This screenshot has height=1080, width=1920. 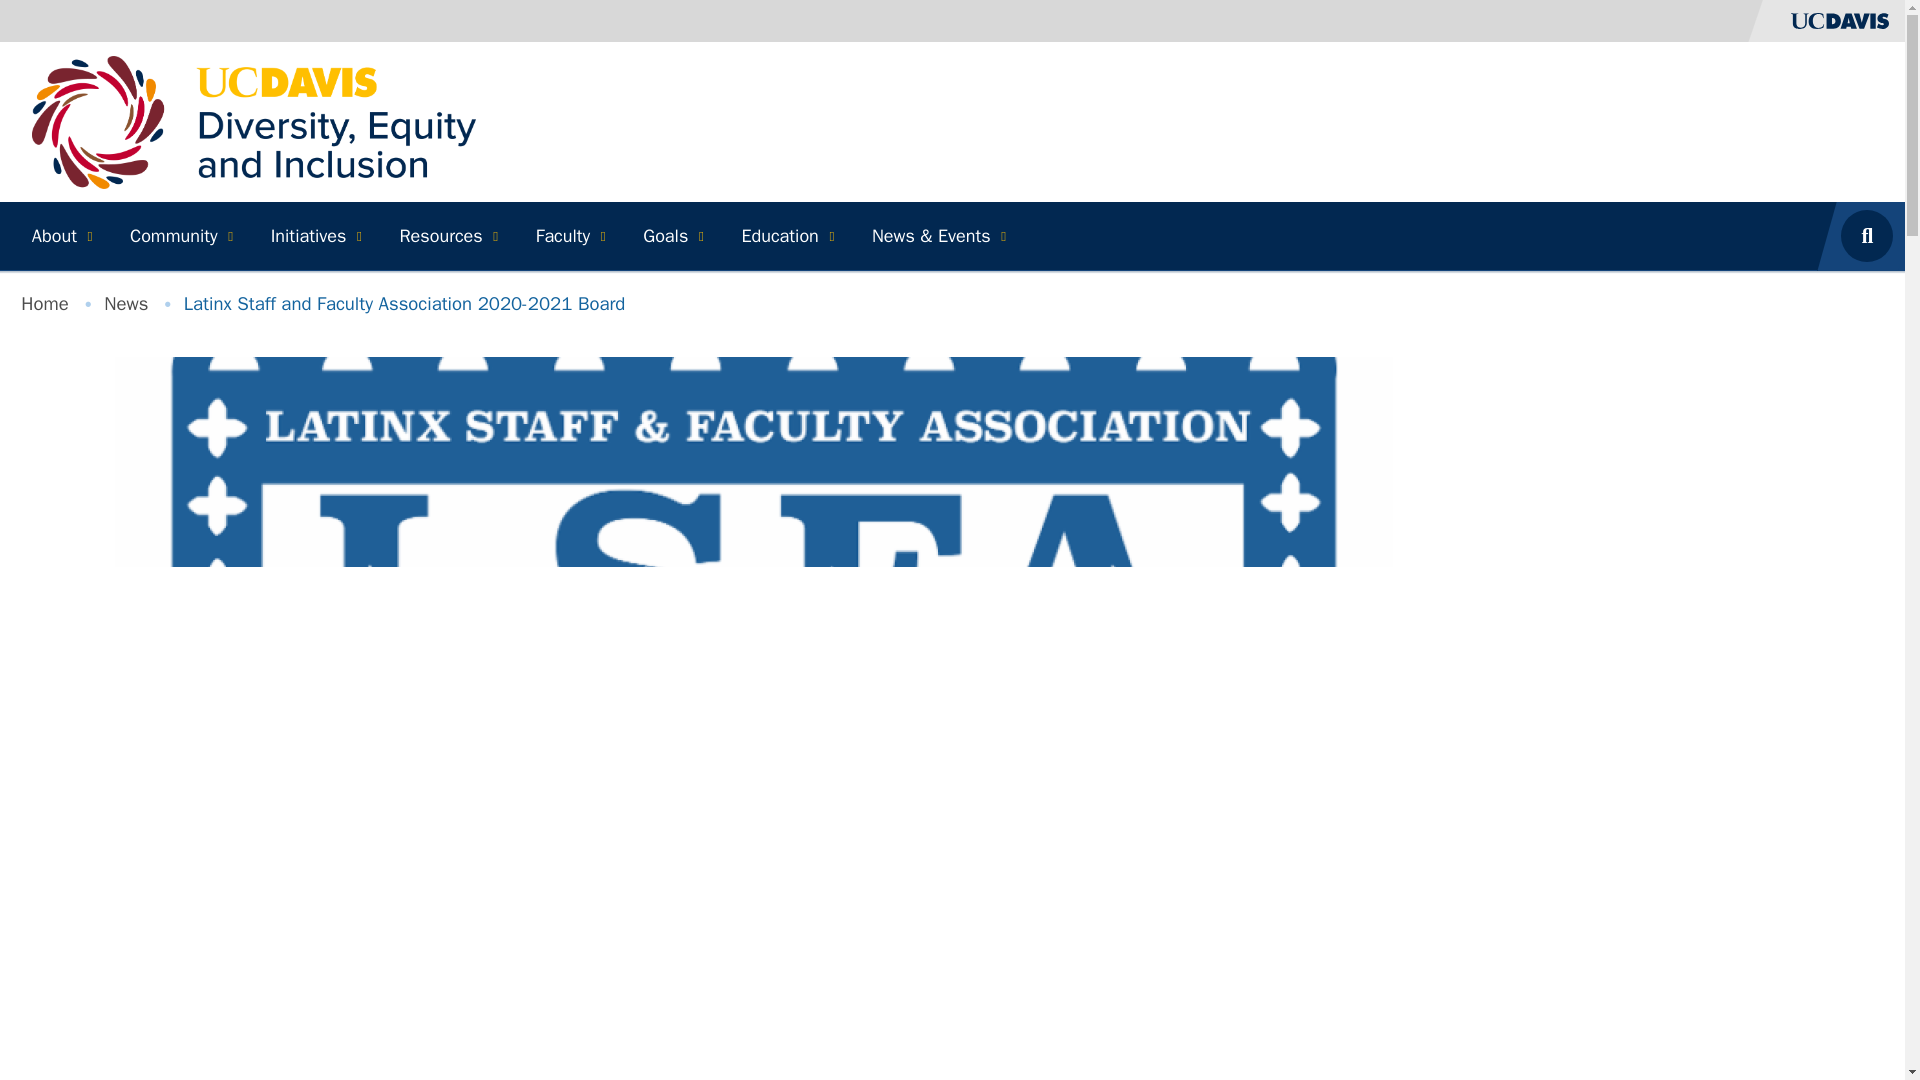 What do you see at coordinates (254, 120) in the screenshot?
I see `Home` at bounding box center [254, 120].